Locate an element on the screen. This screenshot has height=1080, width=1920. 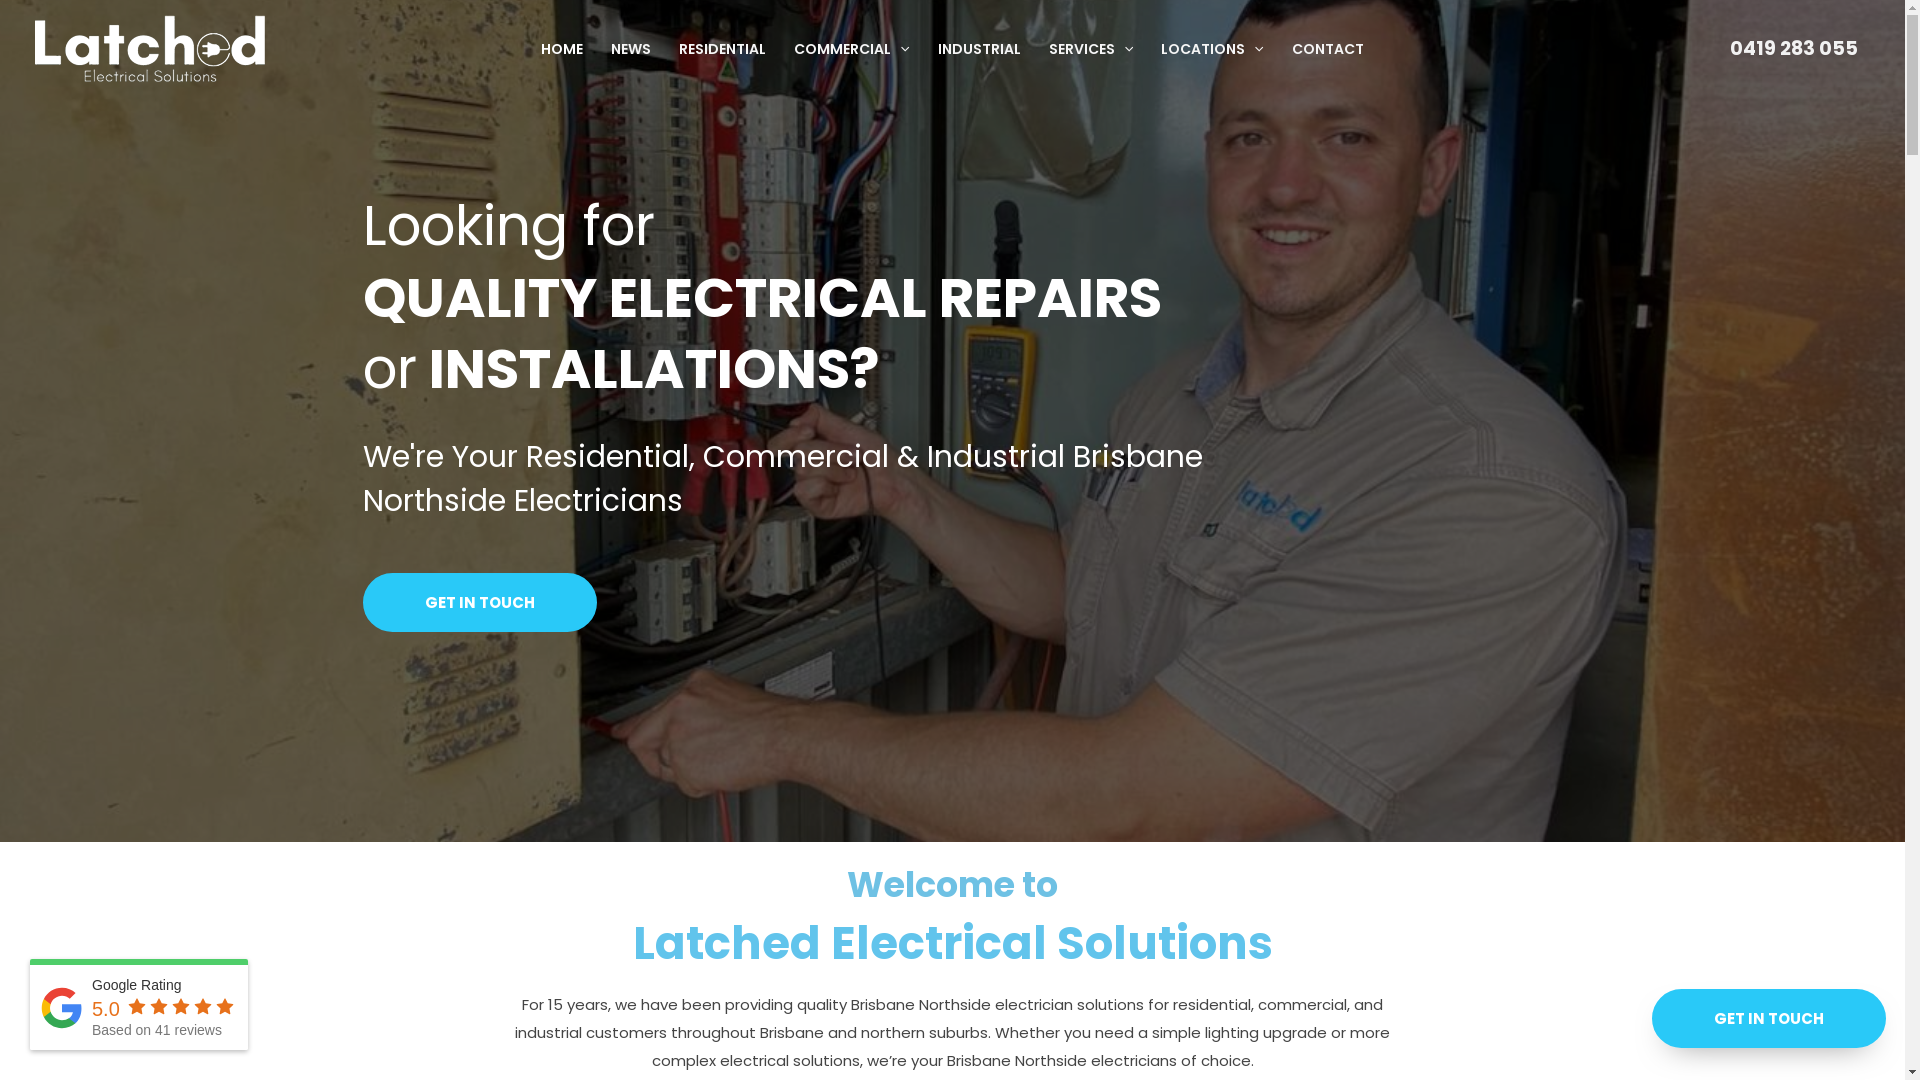
SERVICES is located at coordinates (1091, 48).